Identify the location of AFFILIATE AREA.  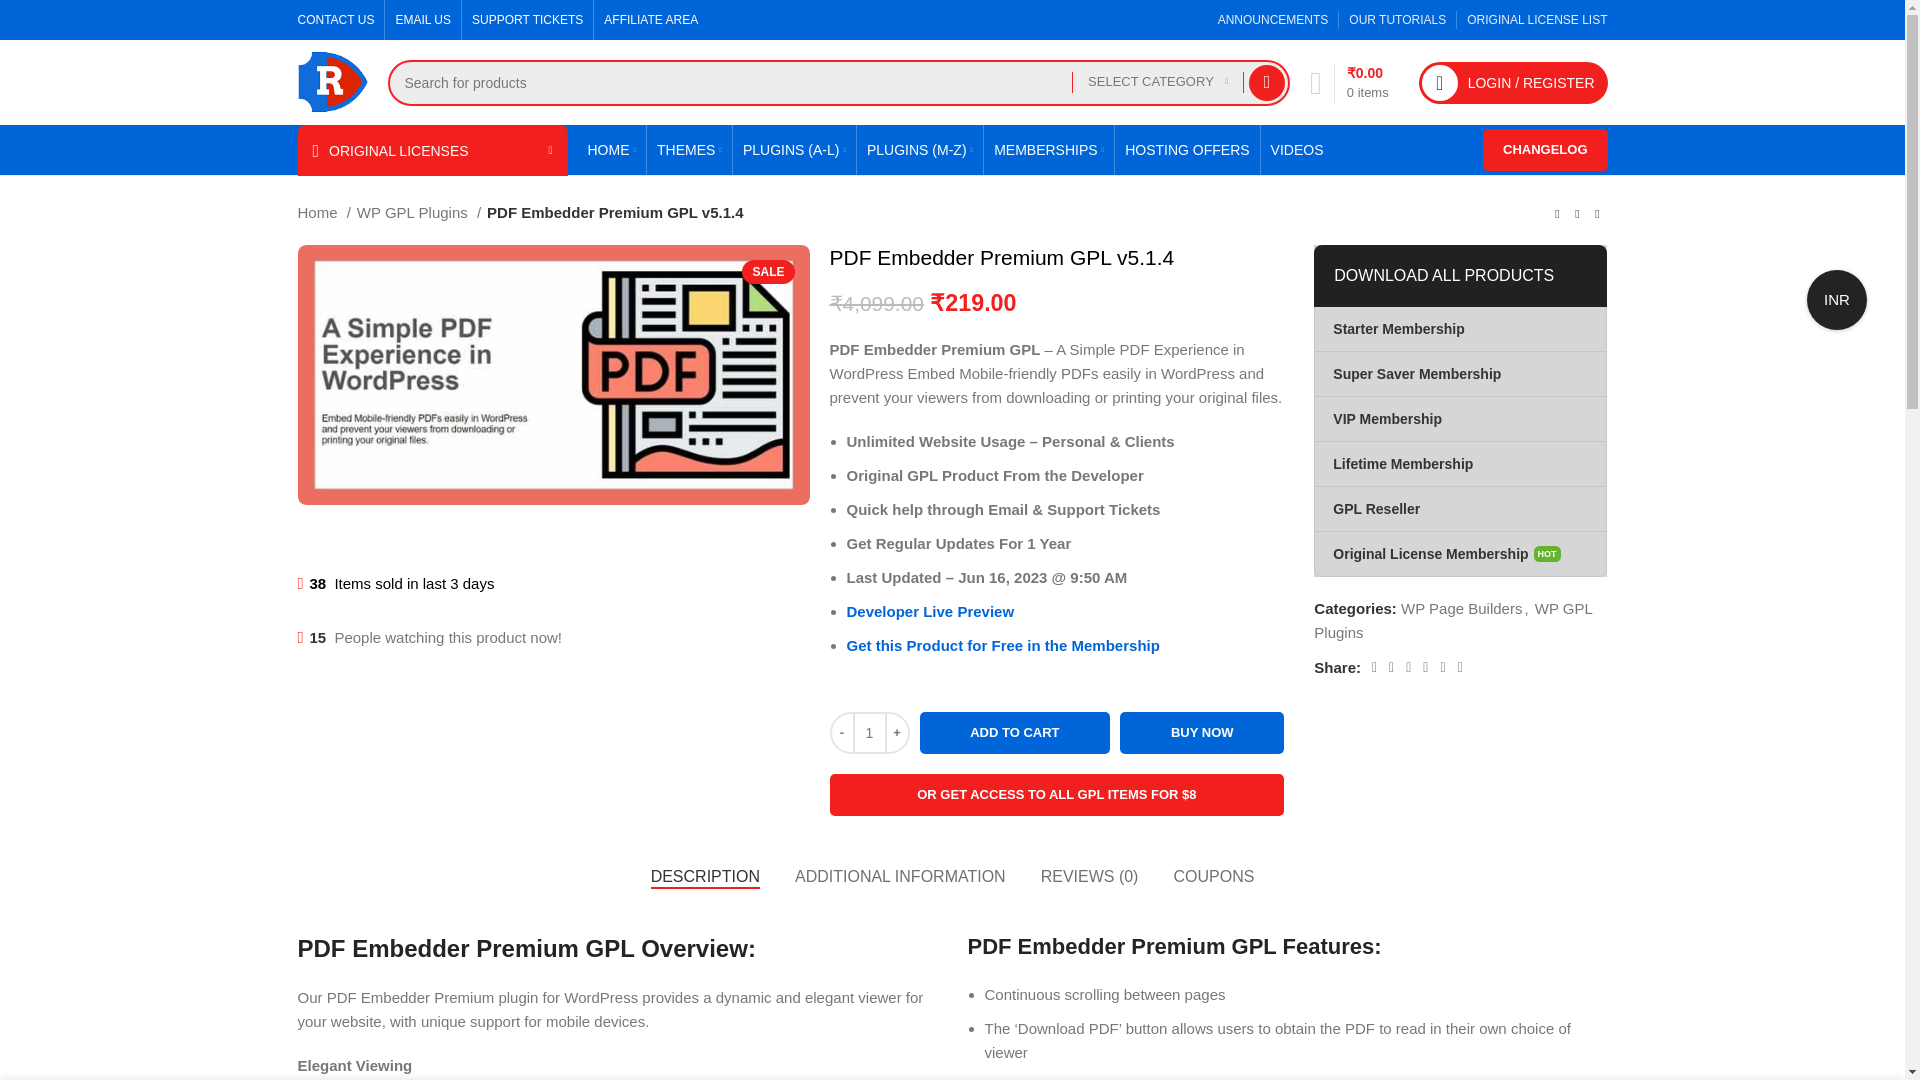
(651, 20).